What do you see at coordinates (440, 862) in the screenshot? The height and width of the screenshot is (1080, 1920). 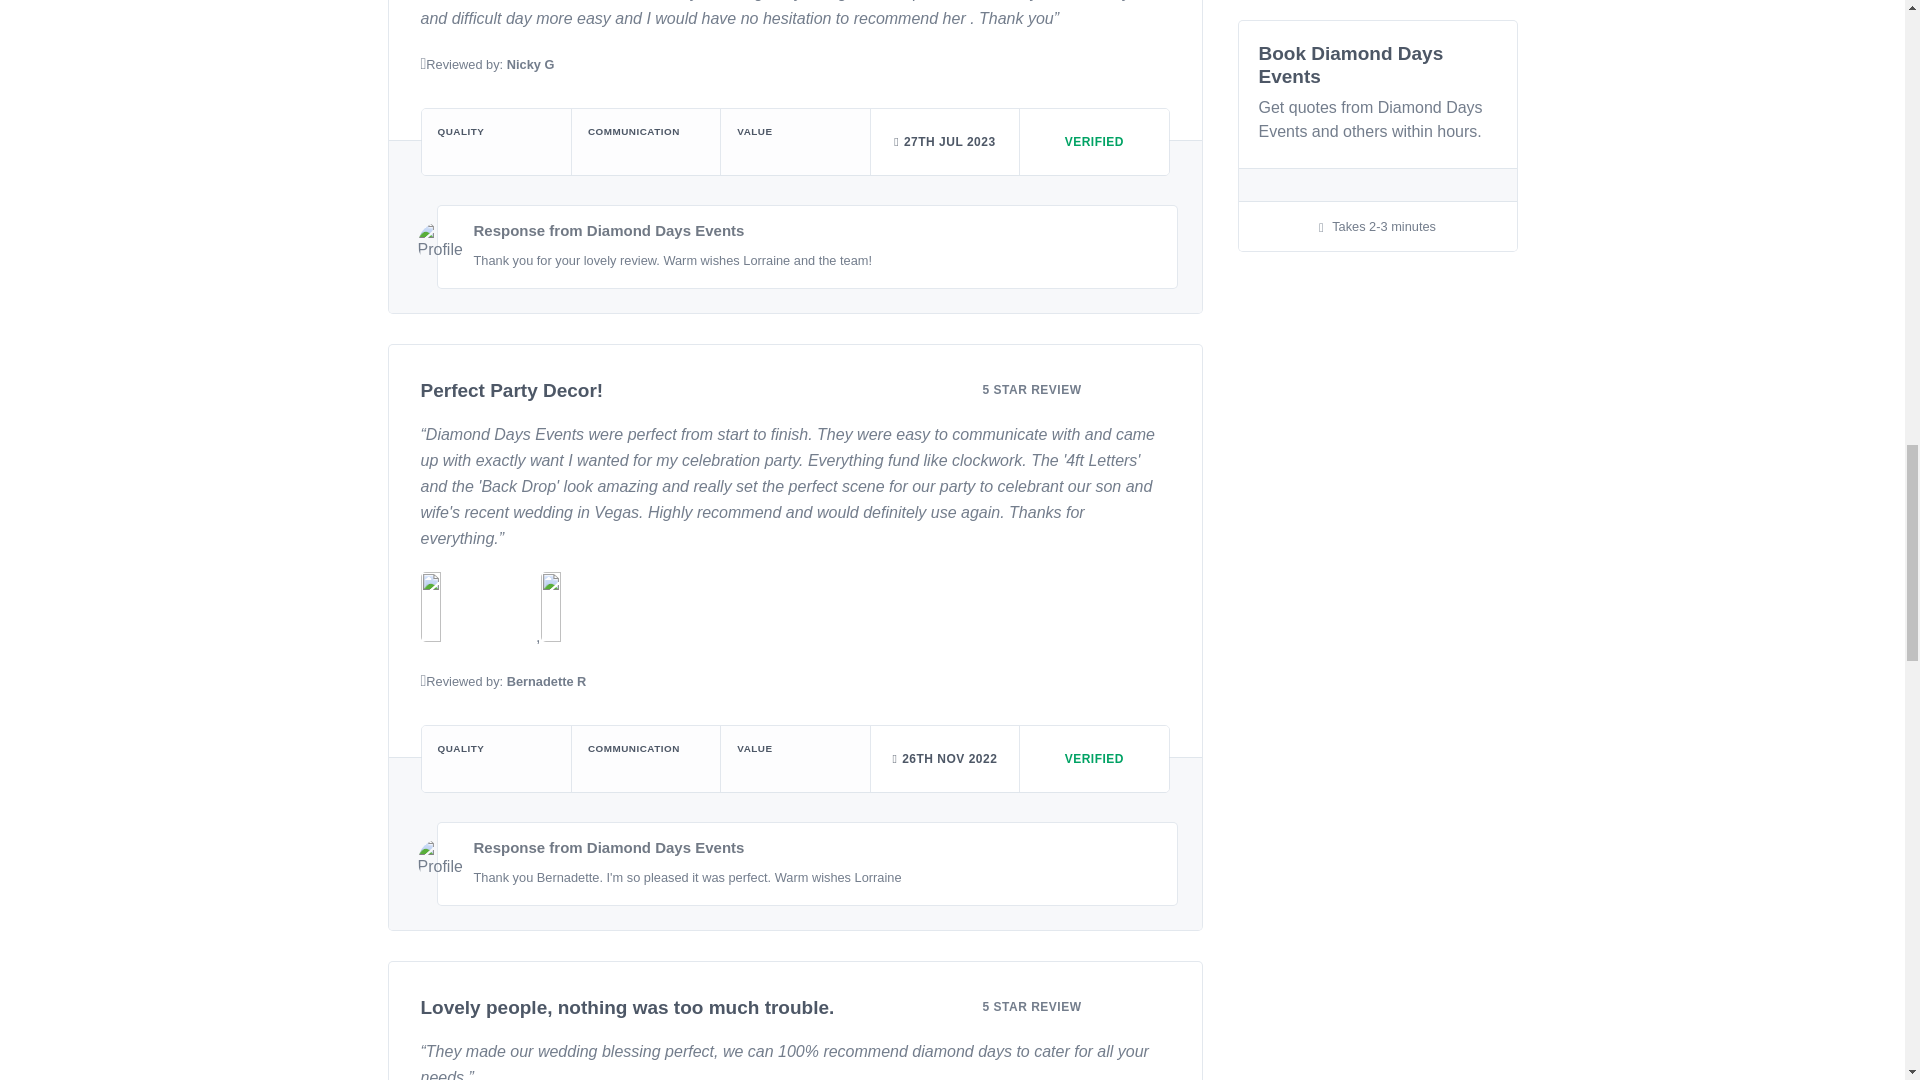 I see `Profile Image` at bounding box center [440, 862].